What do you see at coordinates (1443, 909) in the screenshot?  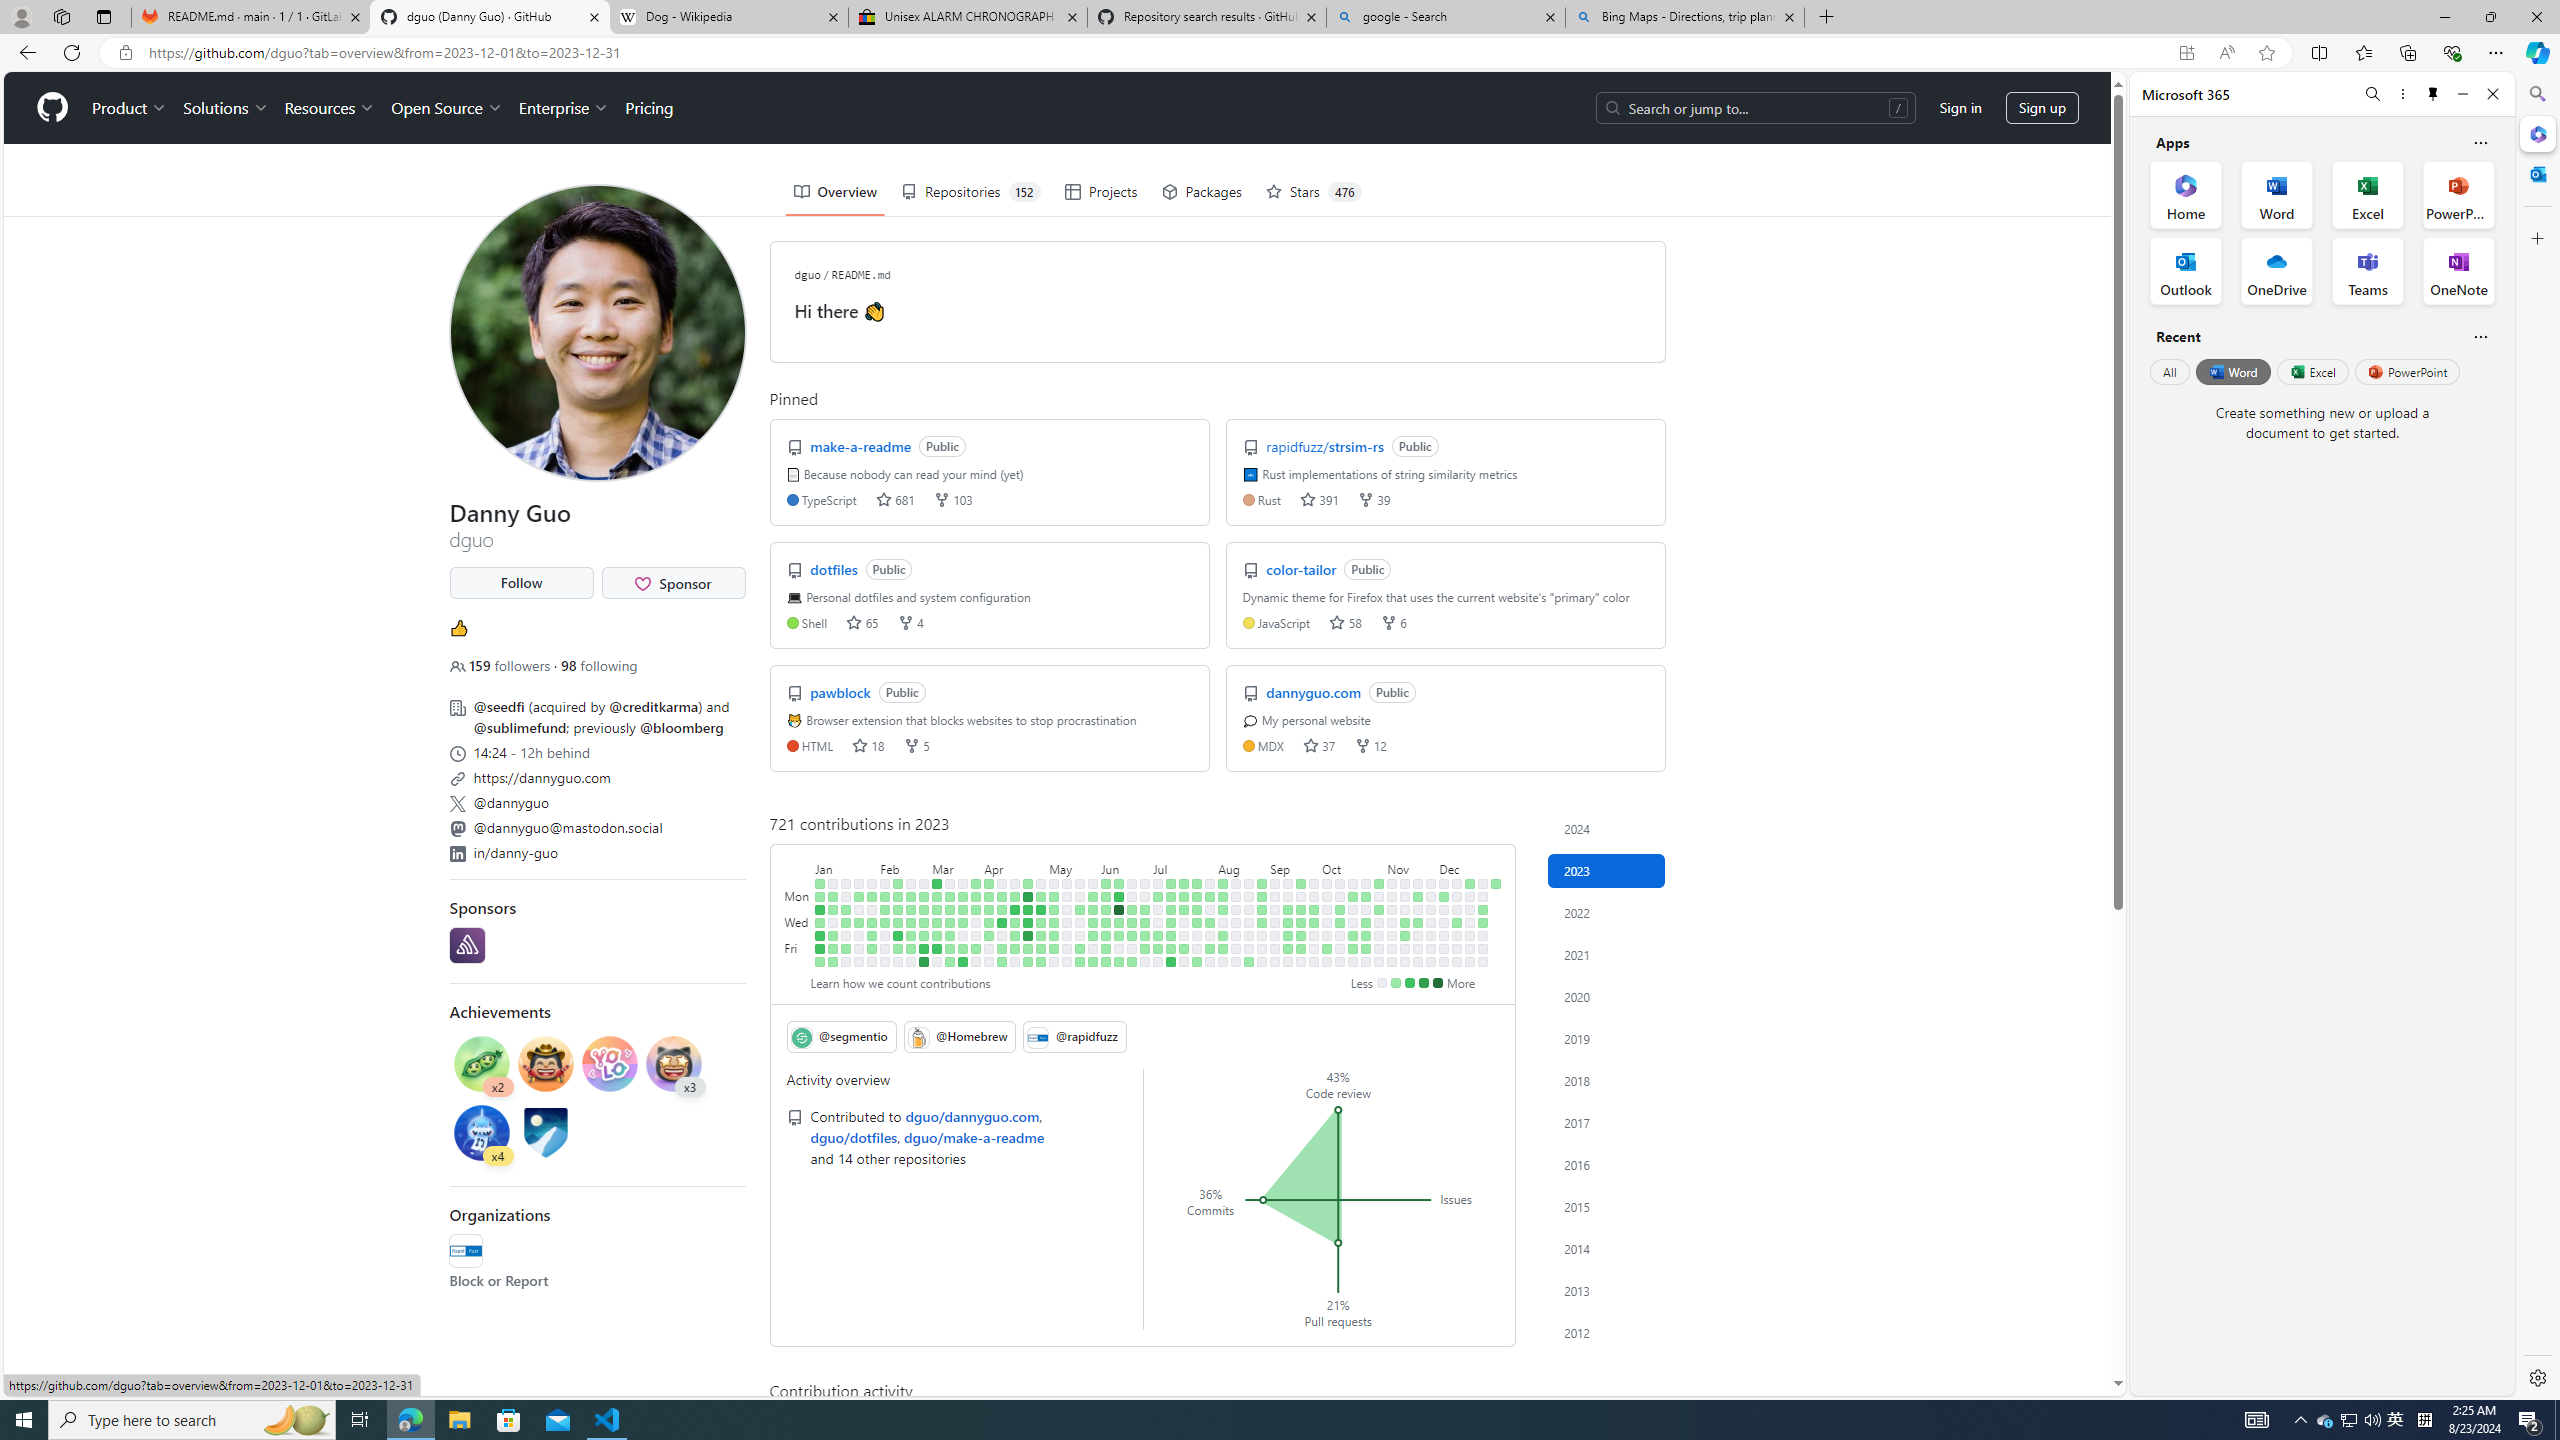 I see `No contributions on December 5th.` at bounding box center [1443, 909].